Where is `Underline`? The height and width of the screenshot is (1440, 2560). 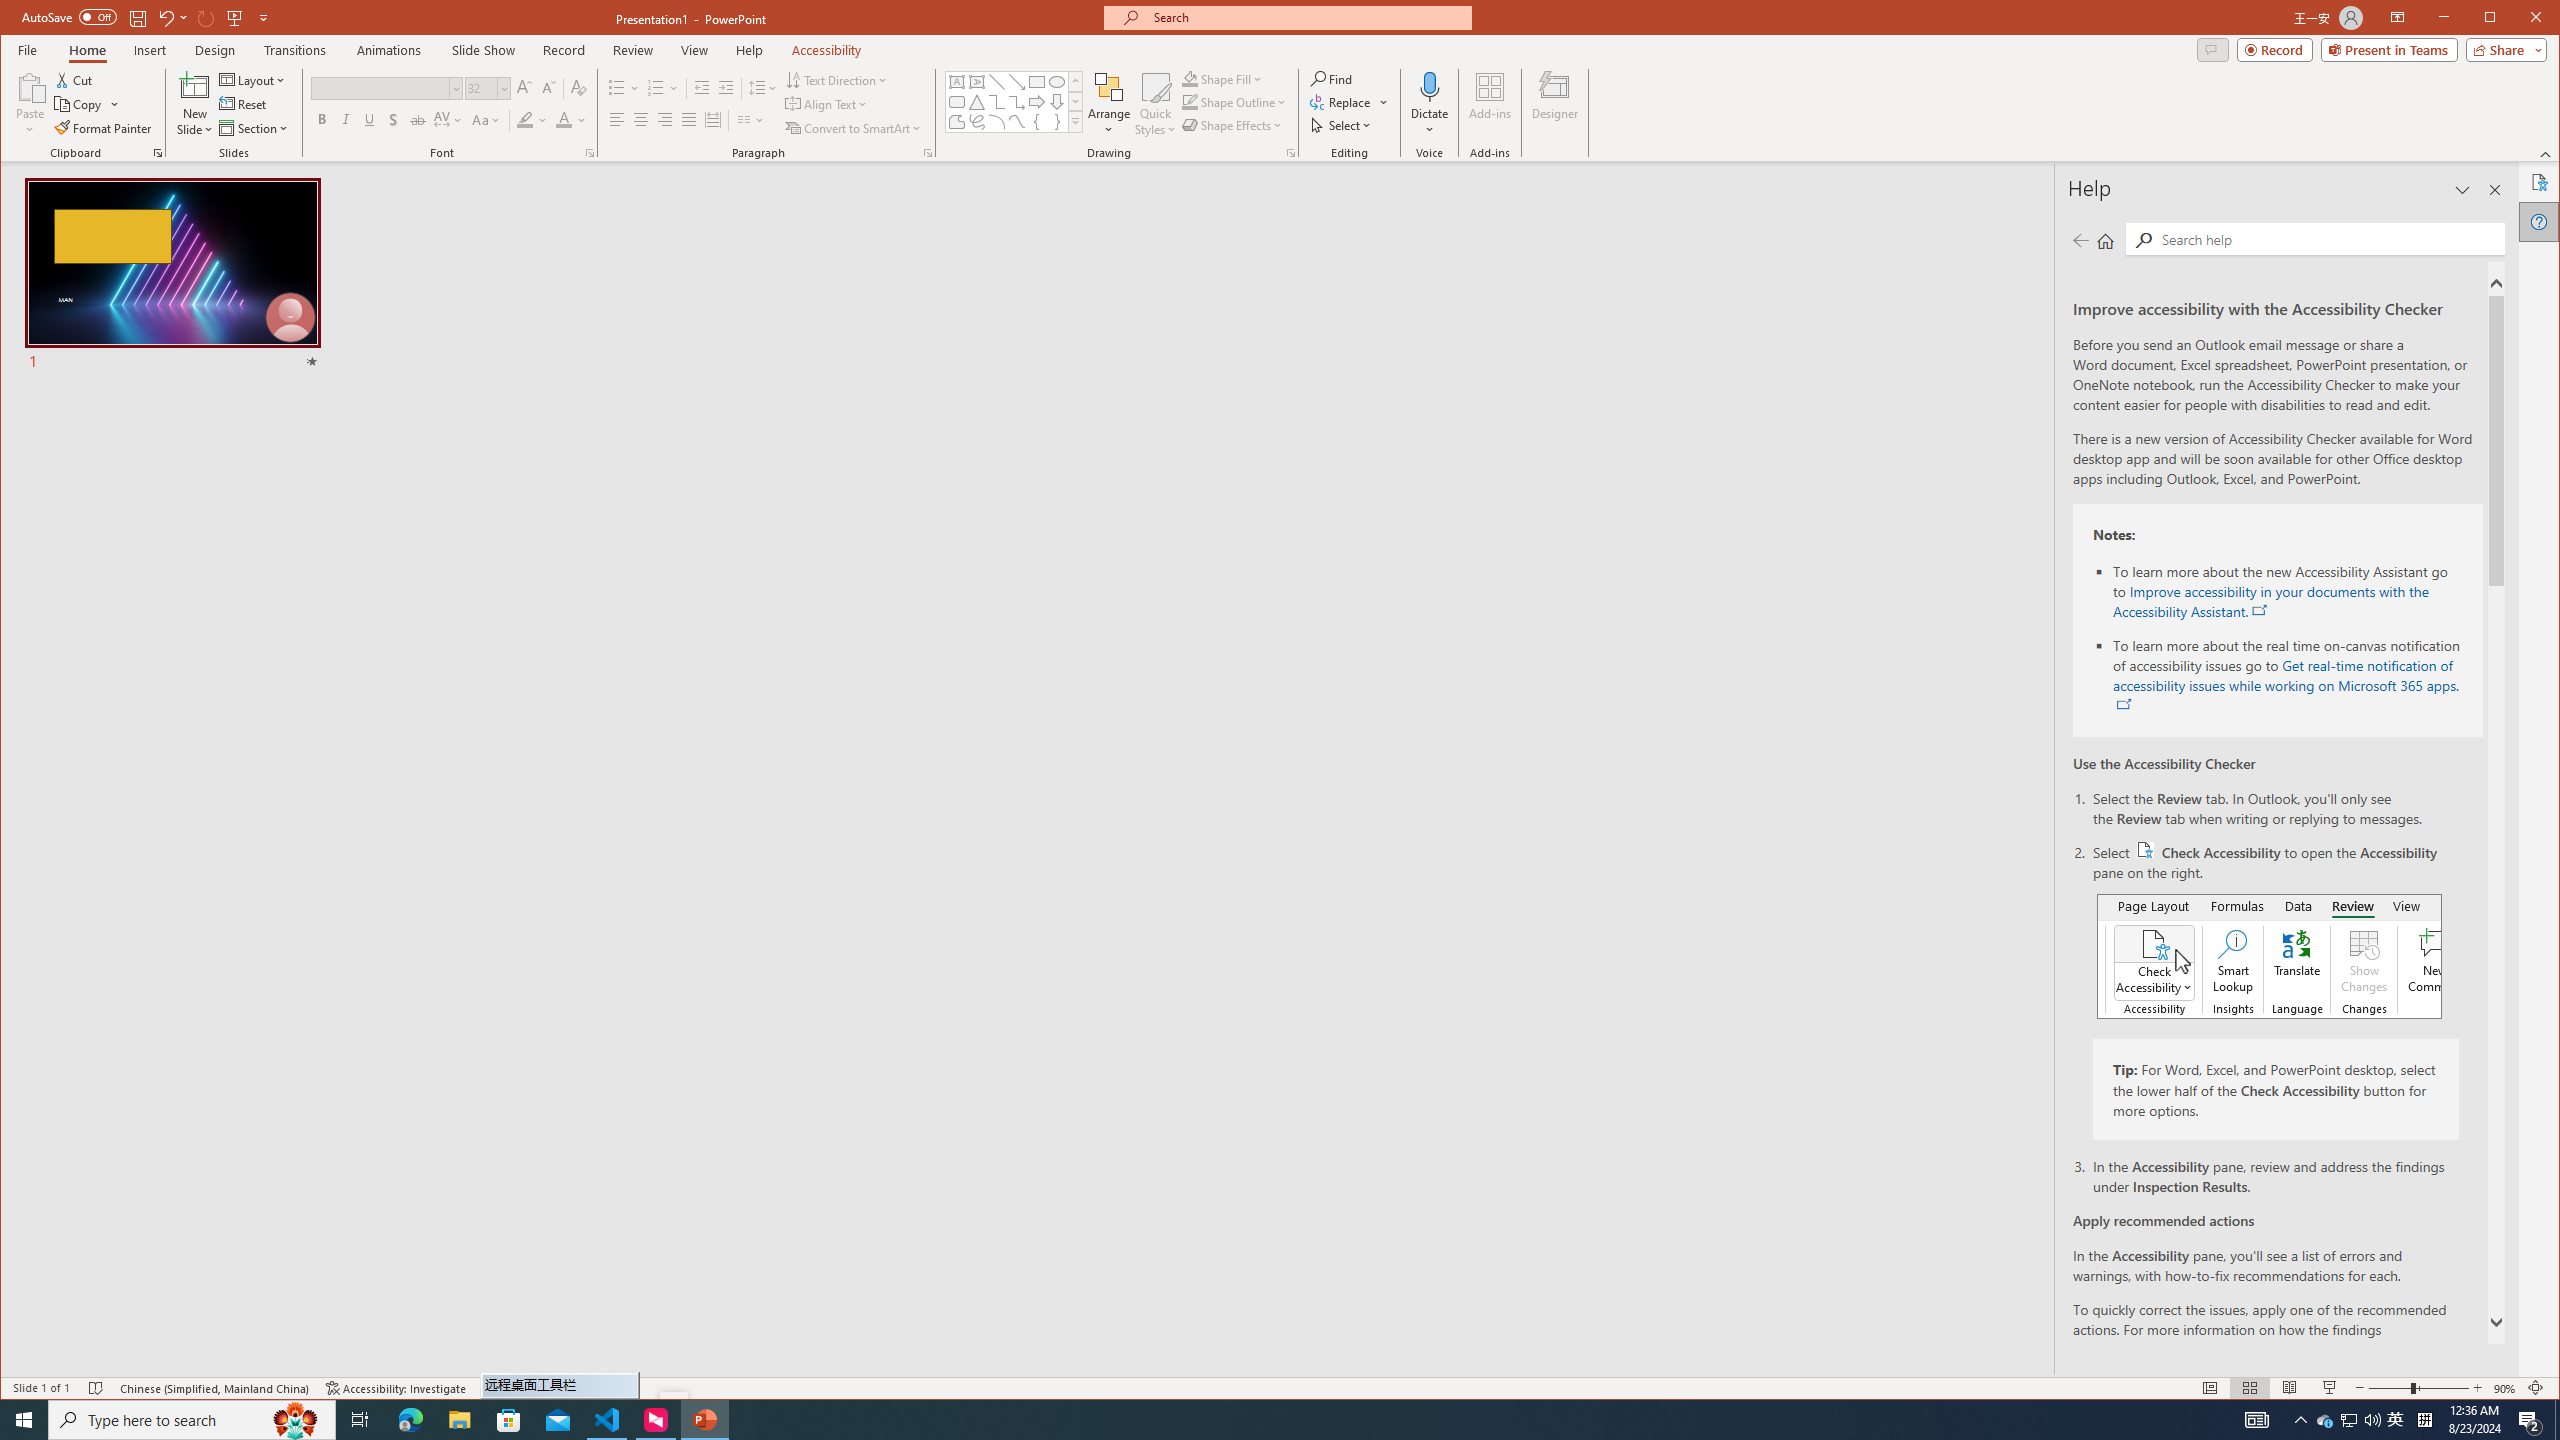
Underline is located at coordinates (370, 120).